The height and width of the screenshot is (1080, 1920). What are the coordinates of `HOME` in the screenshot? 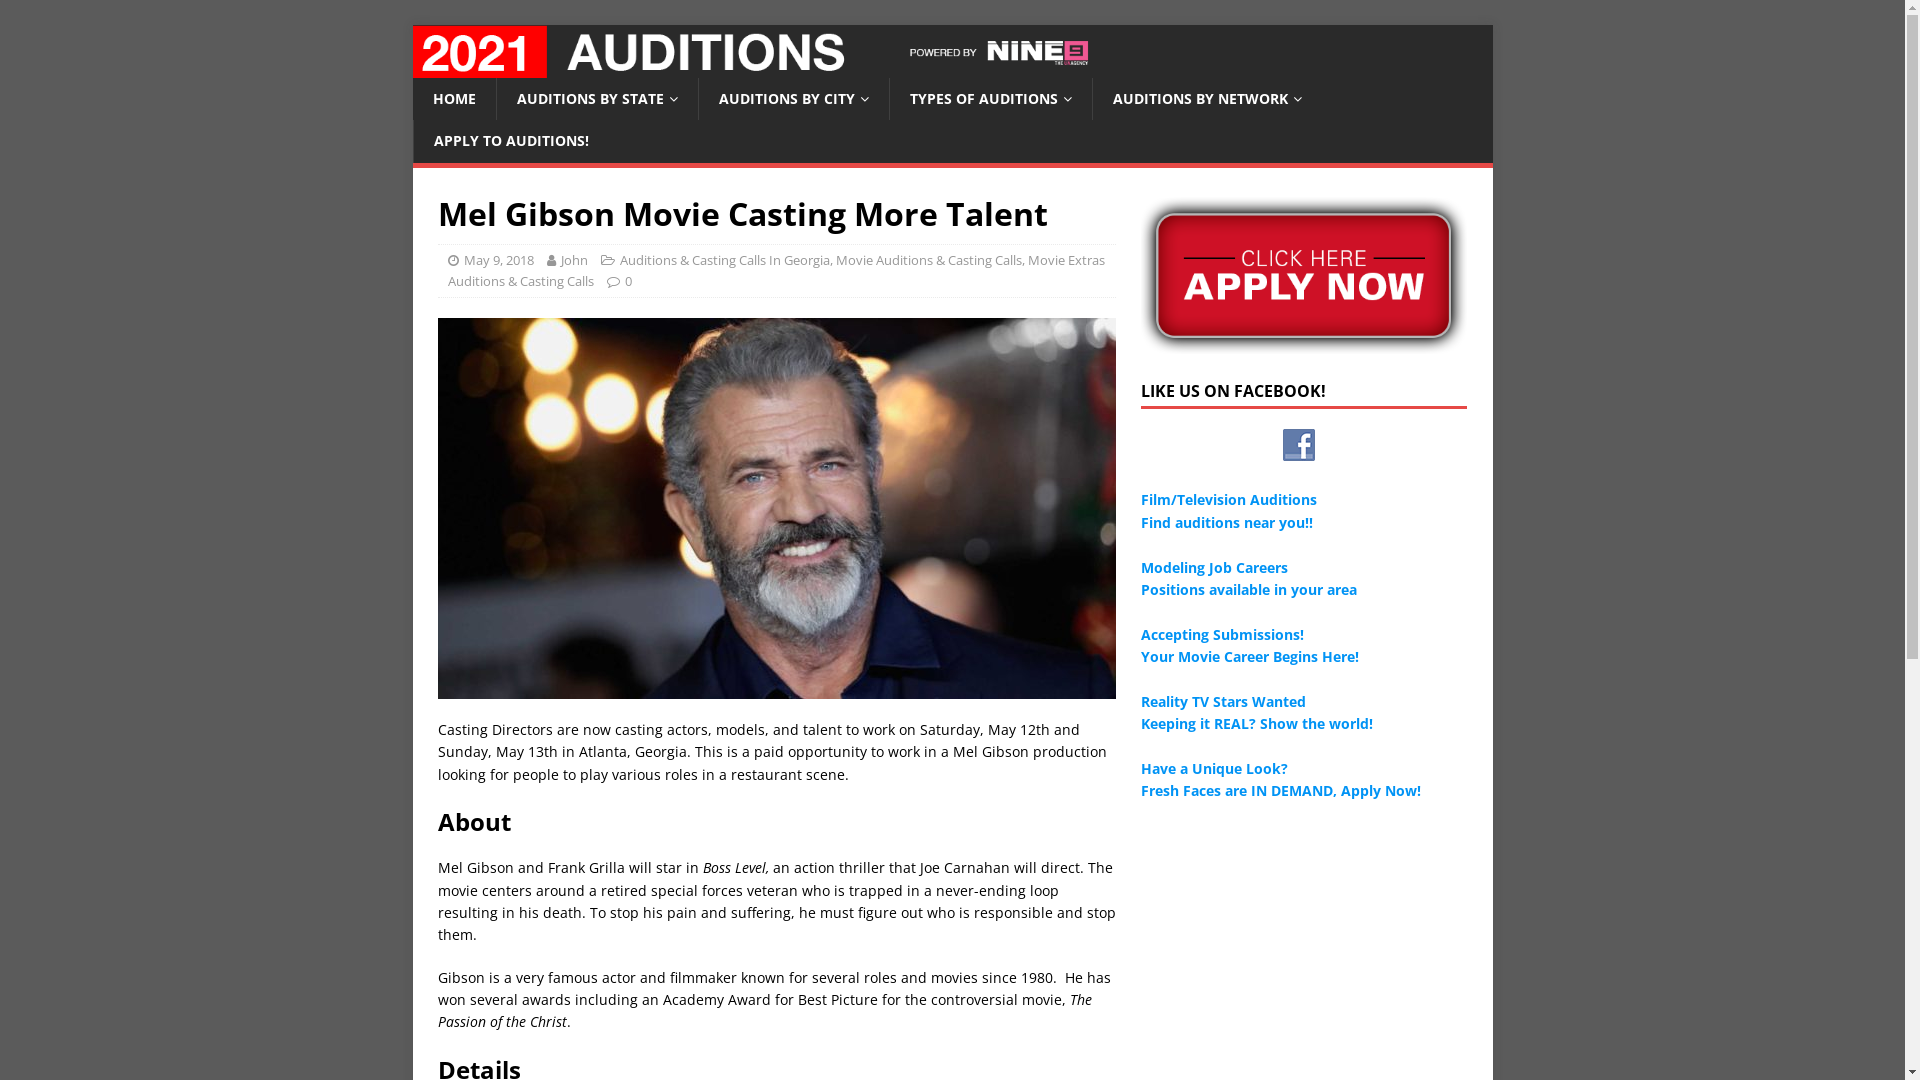 It's located at (454, 98).